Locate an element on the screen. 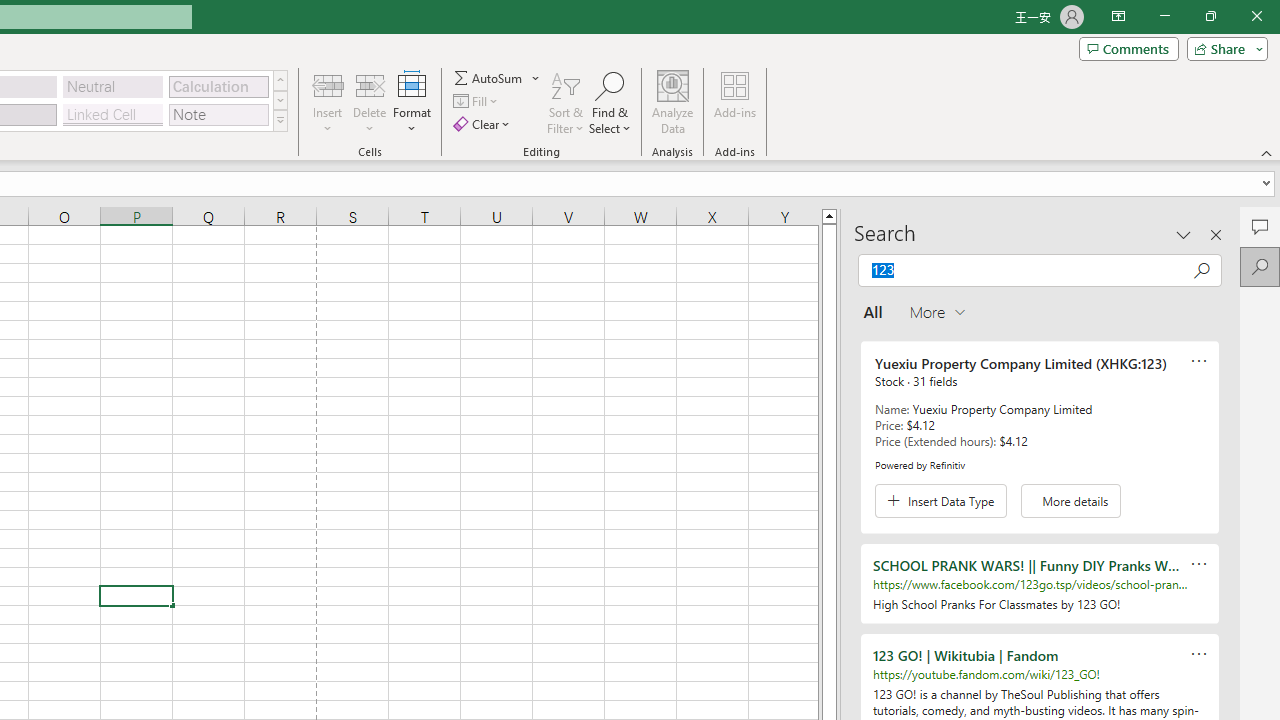  Row up is located at coordinates (280, 80).